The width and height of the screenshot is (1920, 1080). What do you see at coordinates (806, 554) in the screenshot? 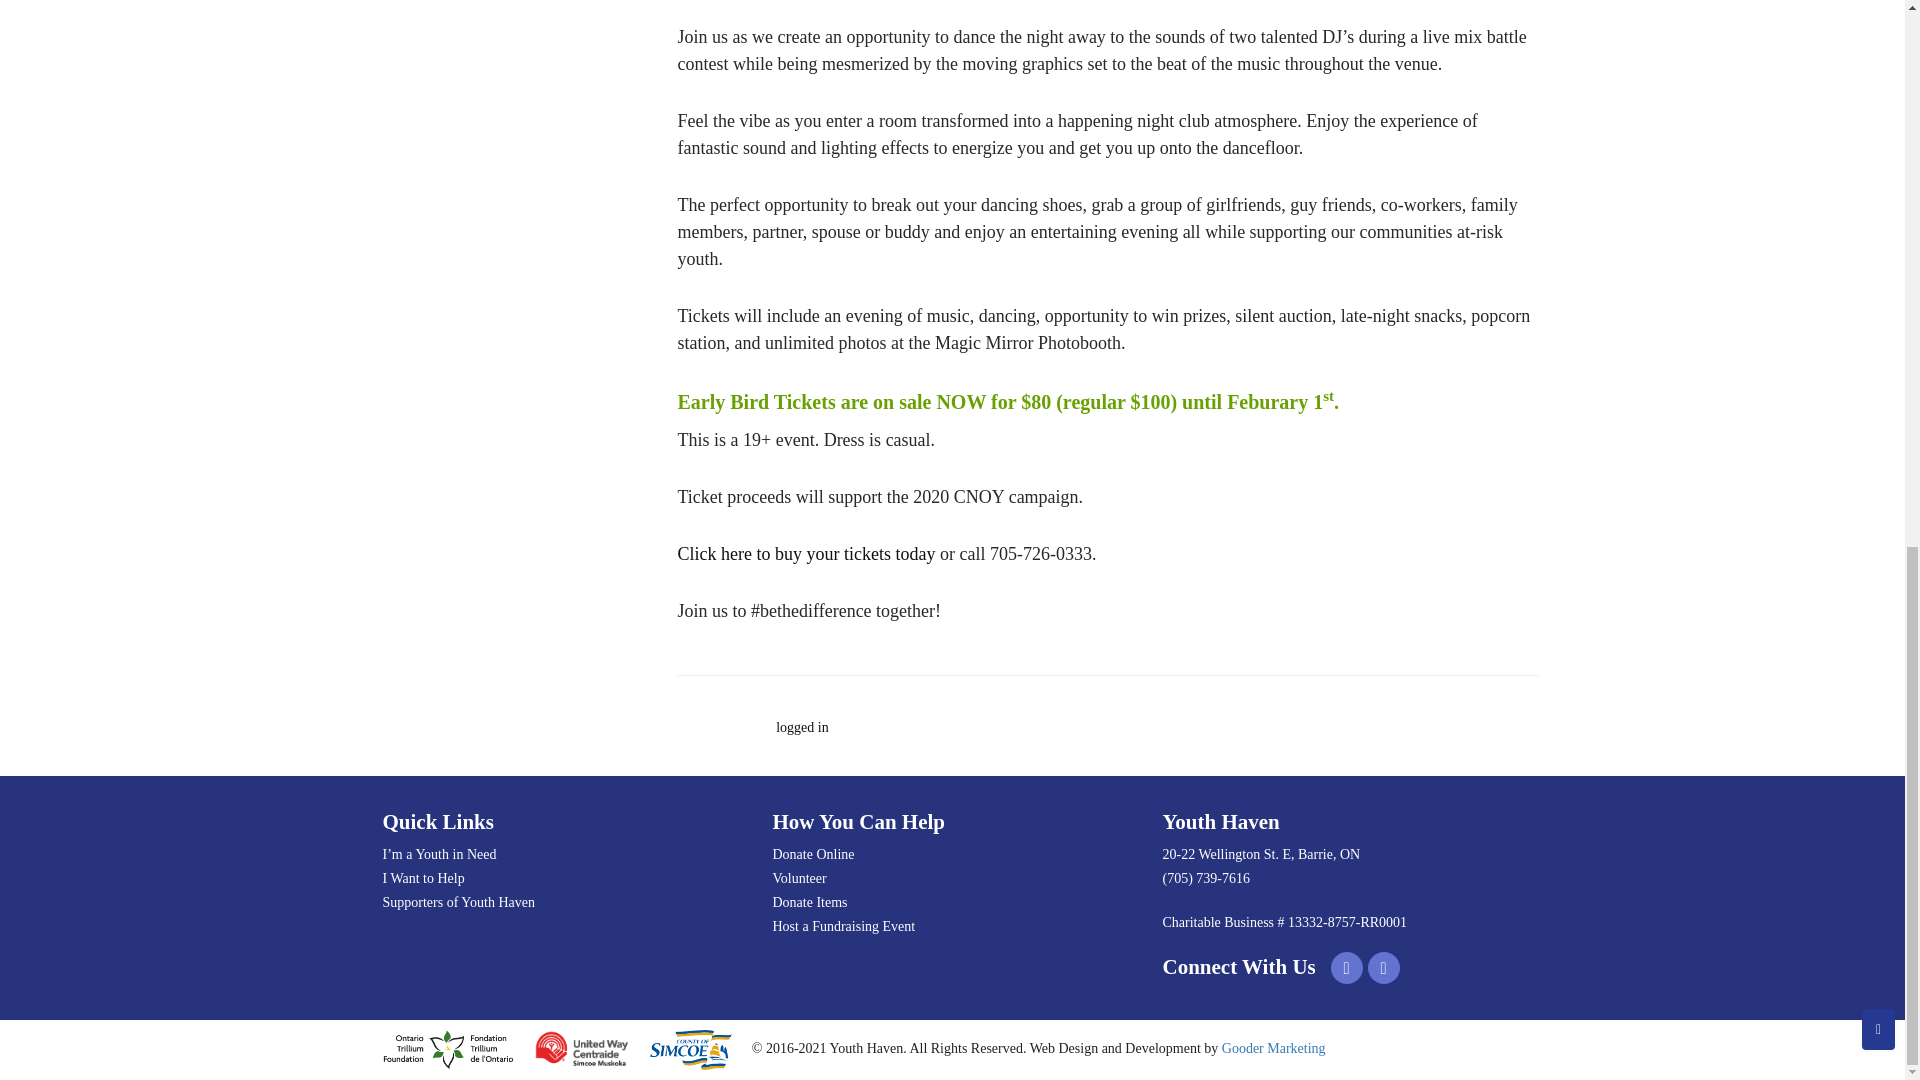
I see `Click here to buy your tickets today` at bounding box center [806, 554].